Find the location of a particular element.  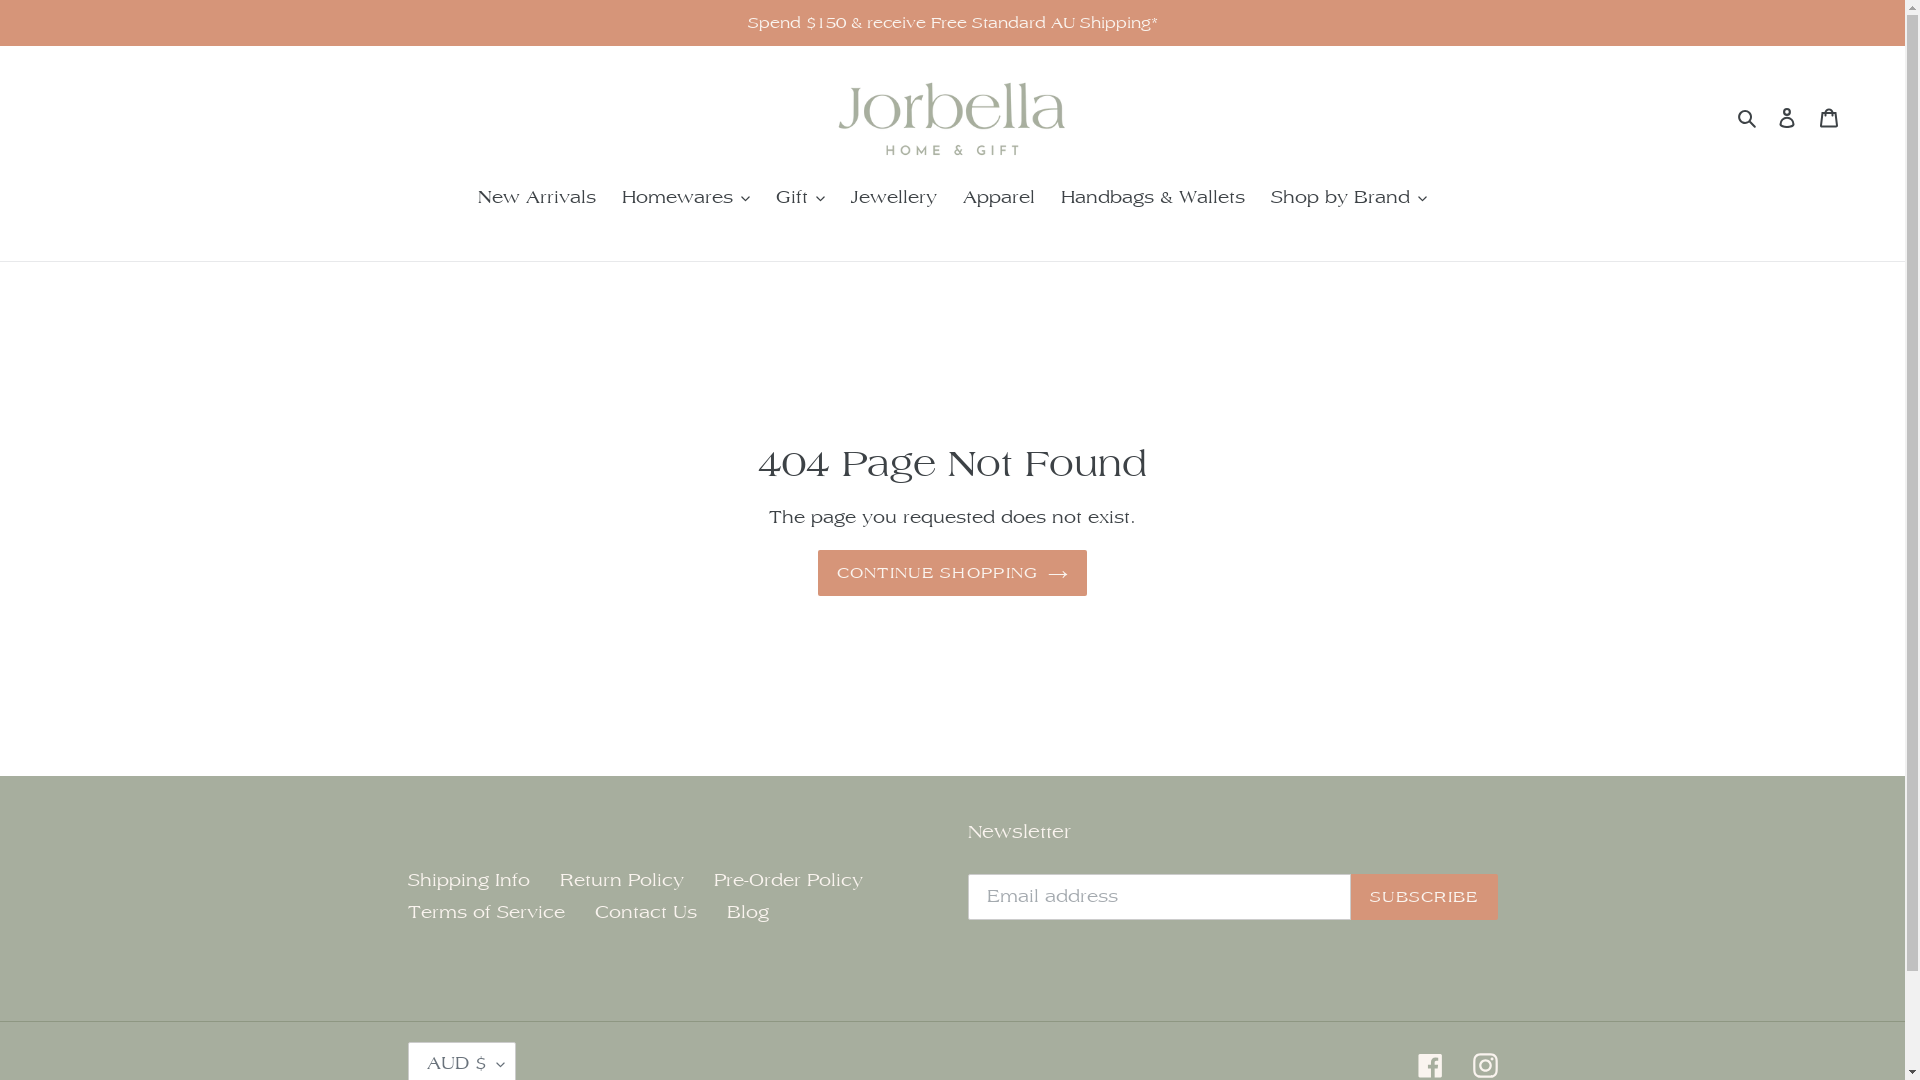

Pre-Order Policy is located at coordinates (788, 881).